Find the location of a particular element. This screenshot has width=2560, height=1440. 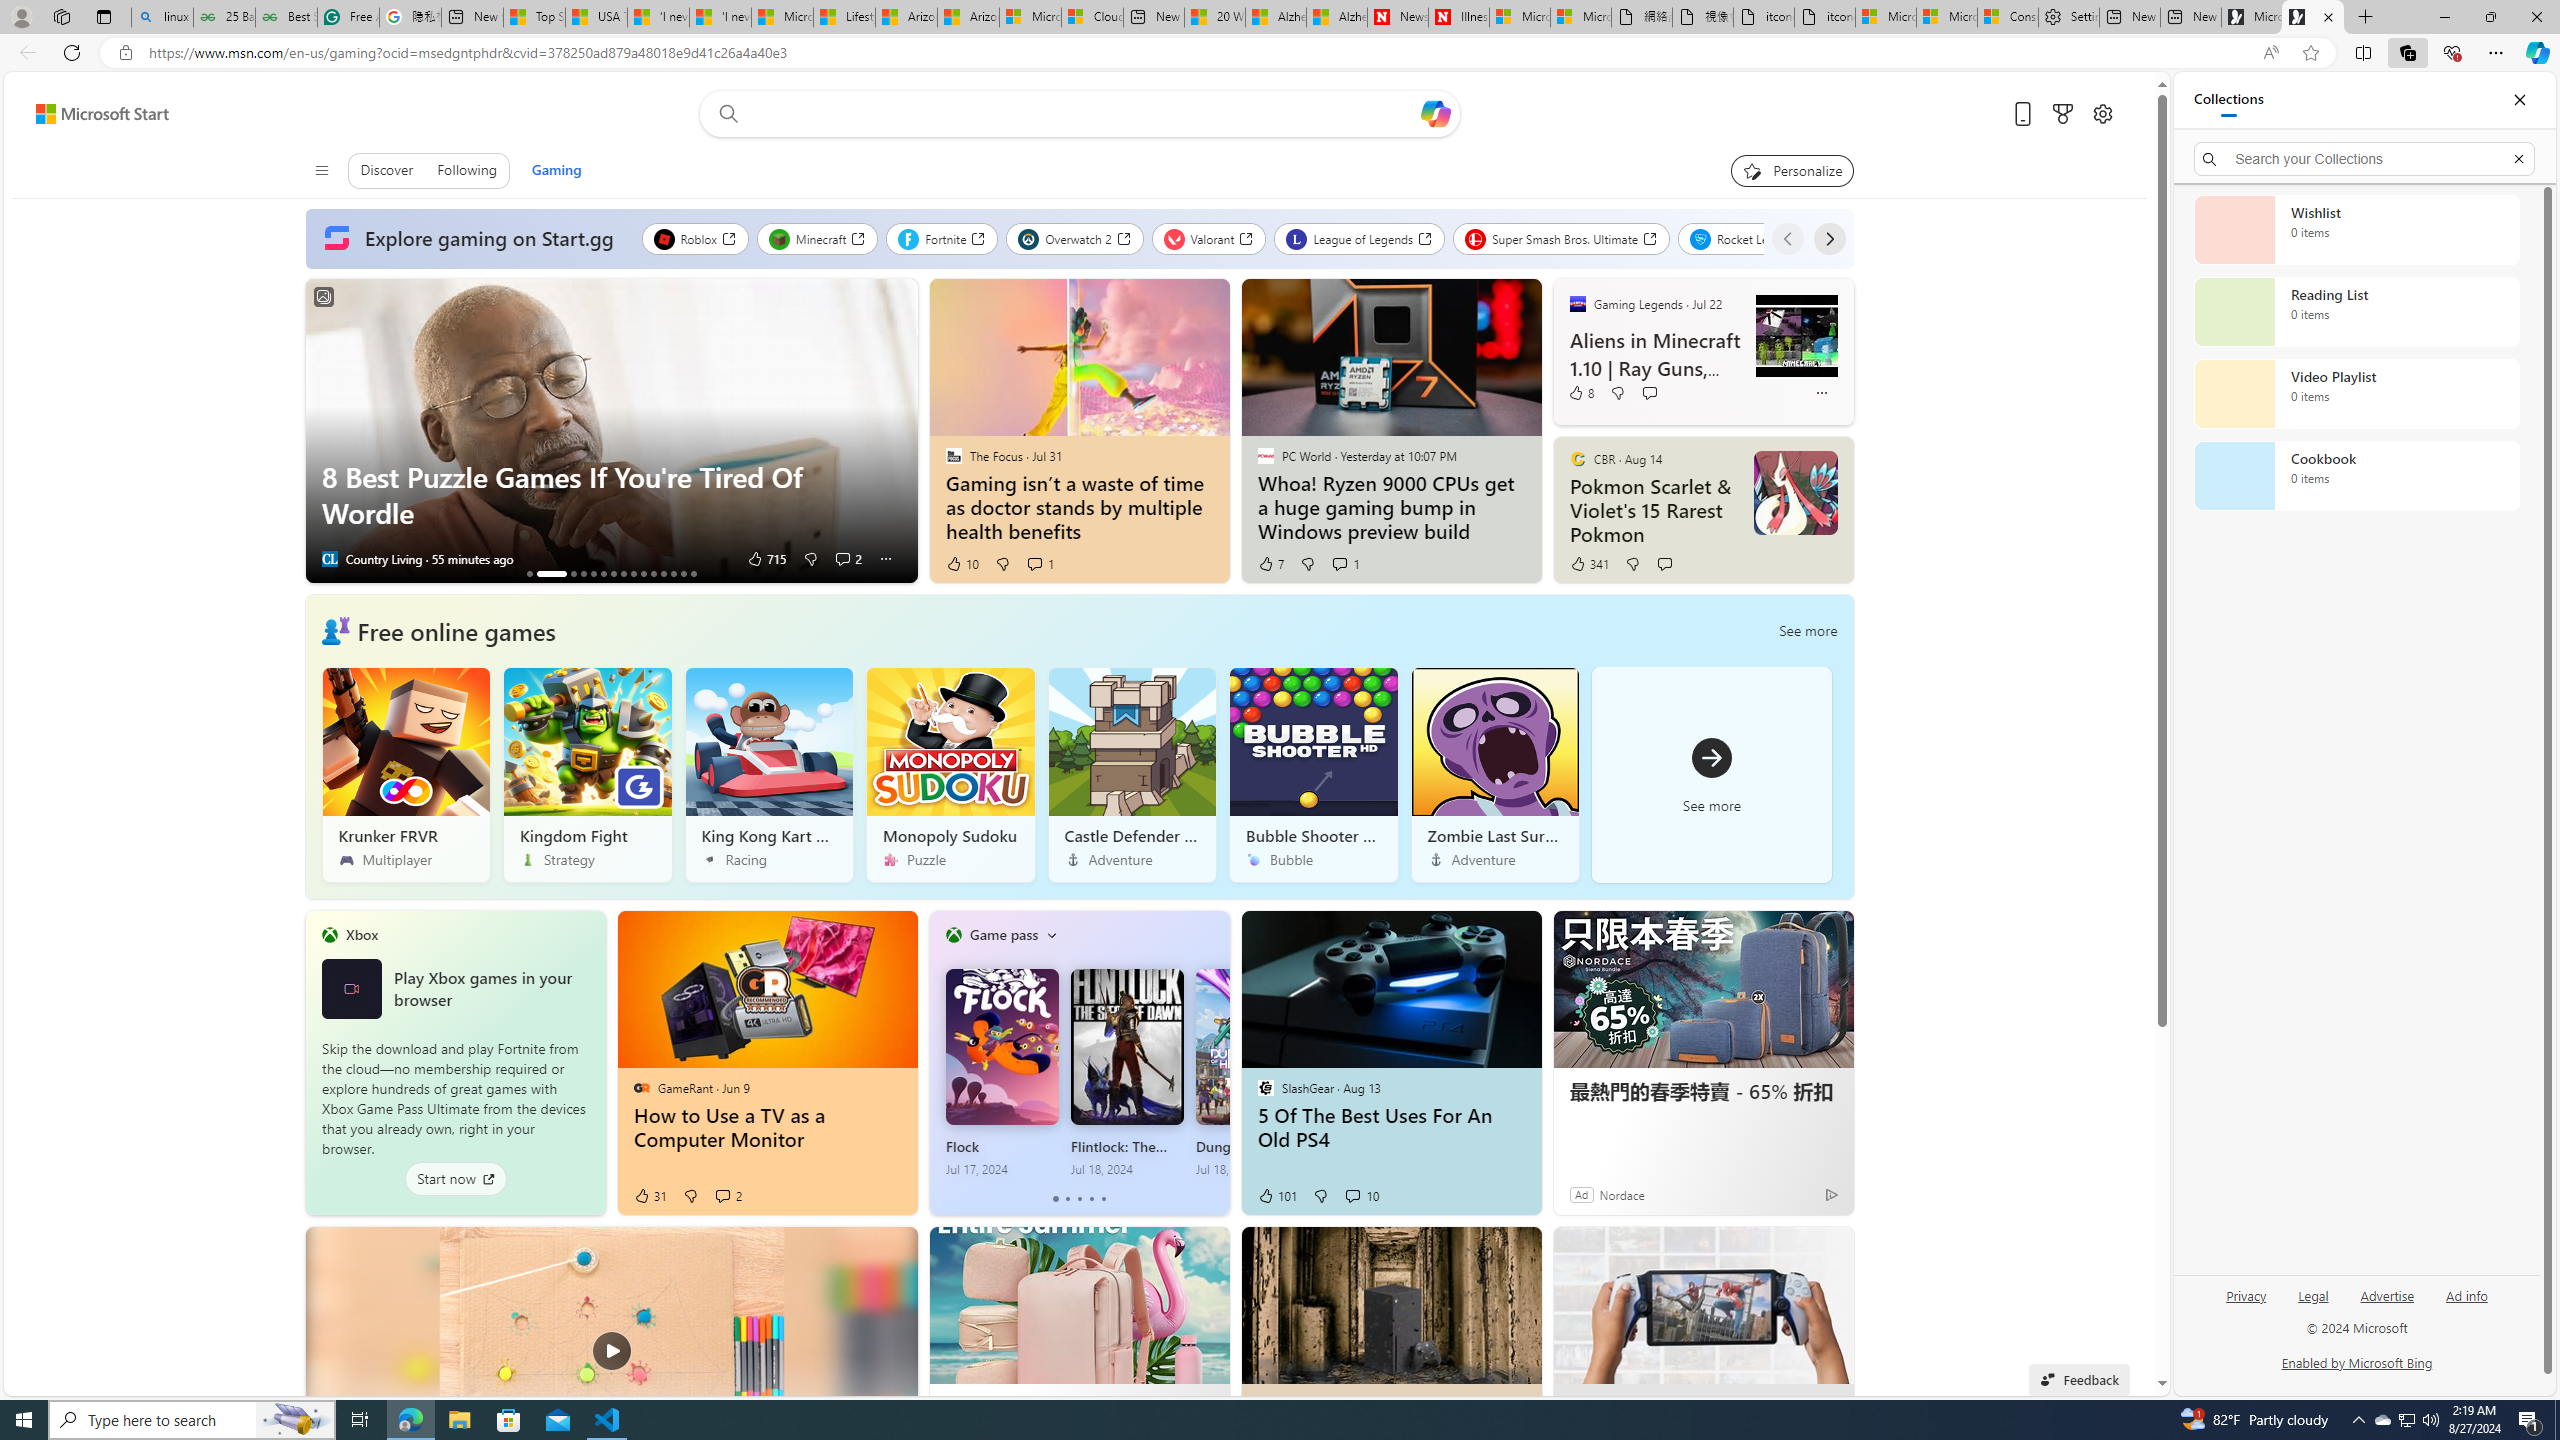

How Shein Is Revolutionizing The Fashion Industry? is located at coordinates (592, 574).